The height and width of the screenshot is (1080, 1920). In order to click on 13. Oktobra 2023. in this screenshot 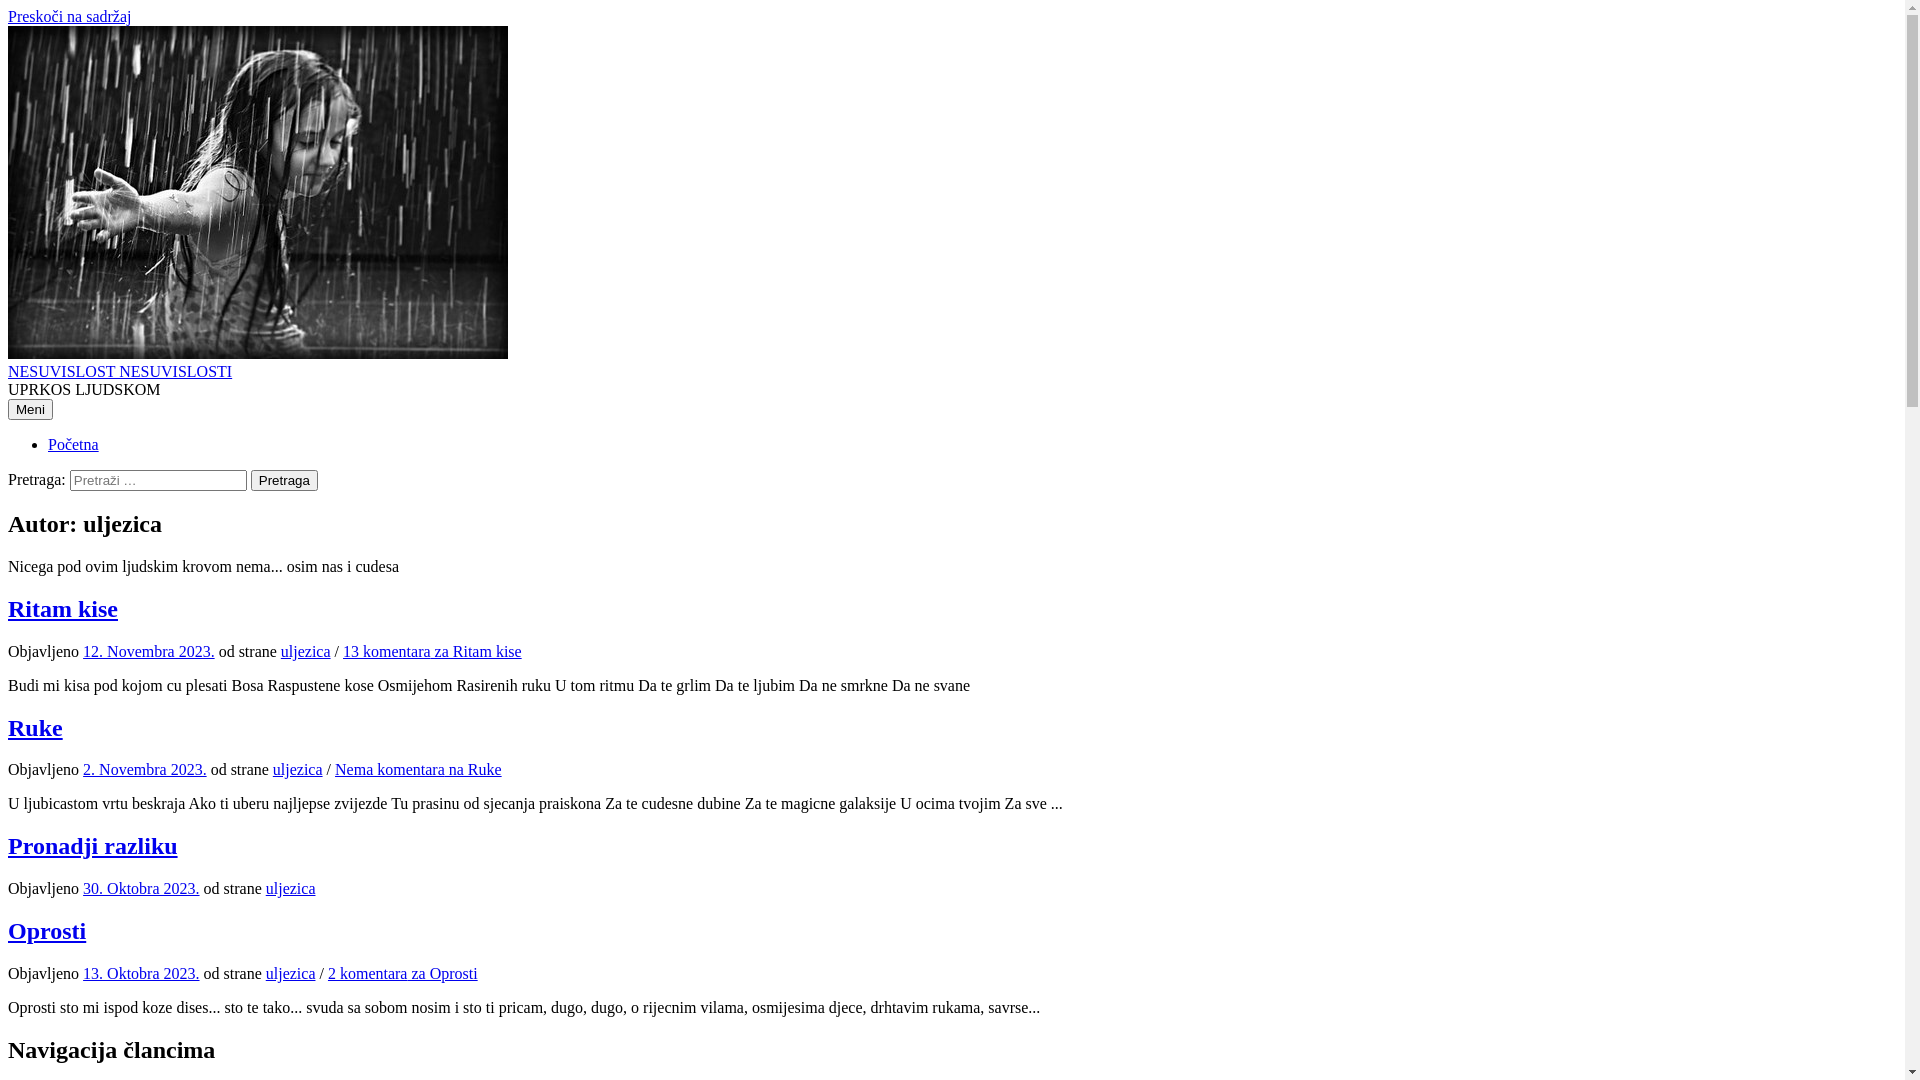, I will do `click(141, 974)`.